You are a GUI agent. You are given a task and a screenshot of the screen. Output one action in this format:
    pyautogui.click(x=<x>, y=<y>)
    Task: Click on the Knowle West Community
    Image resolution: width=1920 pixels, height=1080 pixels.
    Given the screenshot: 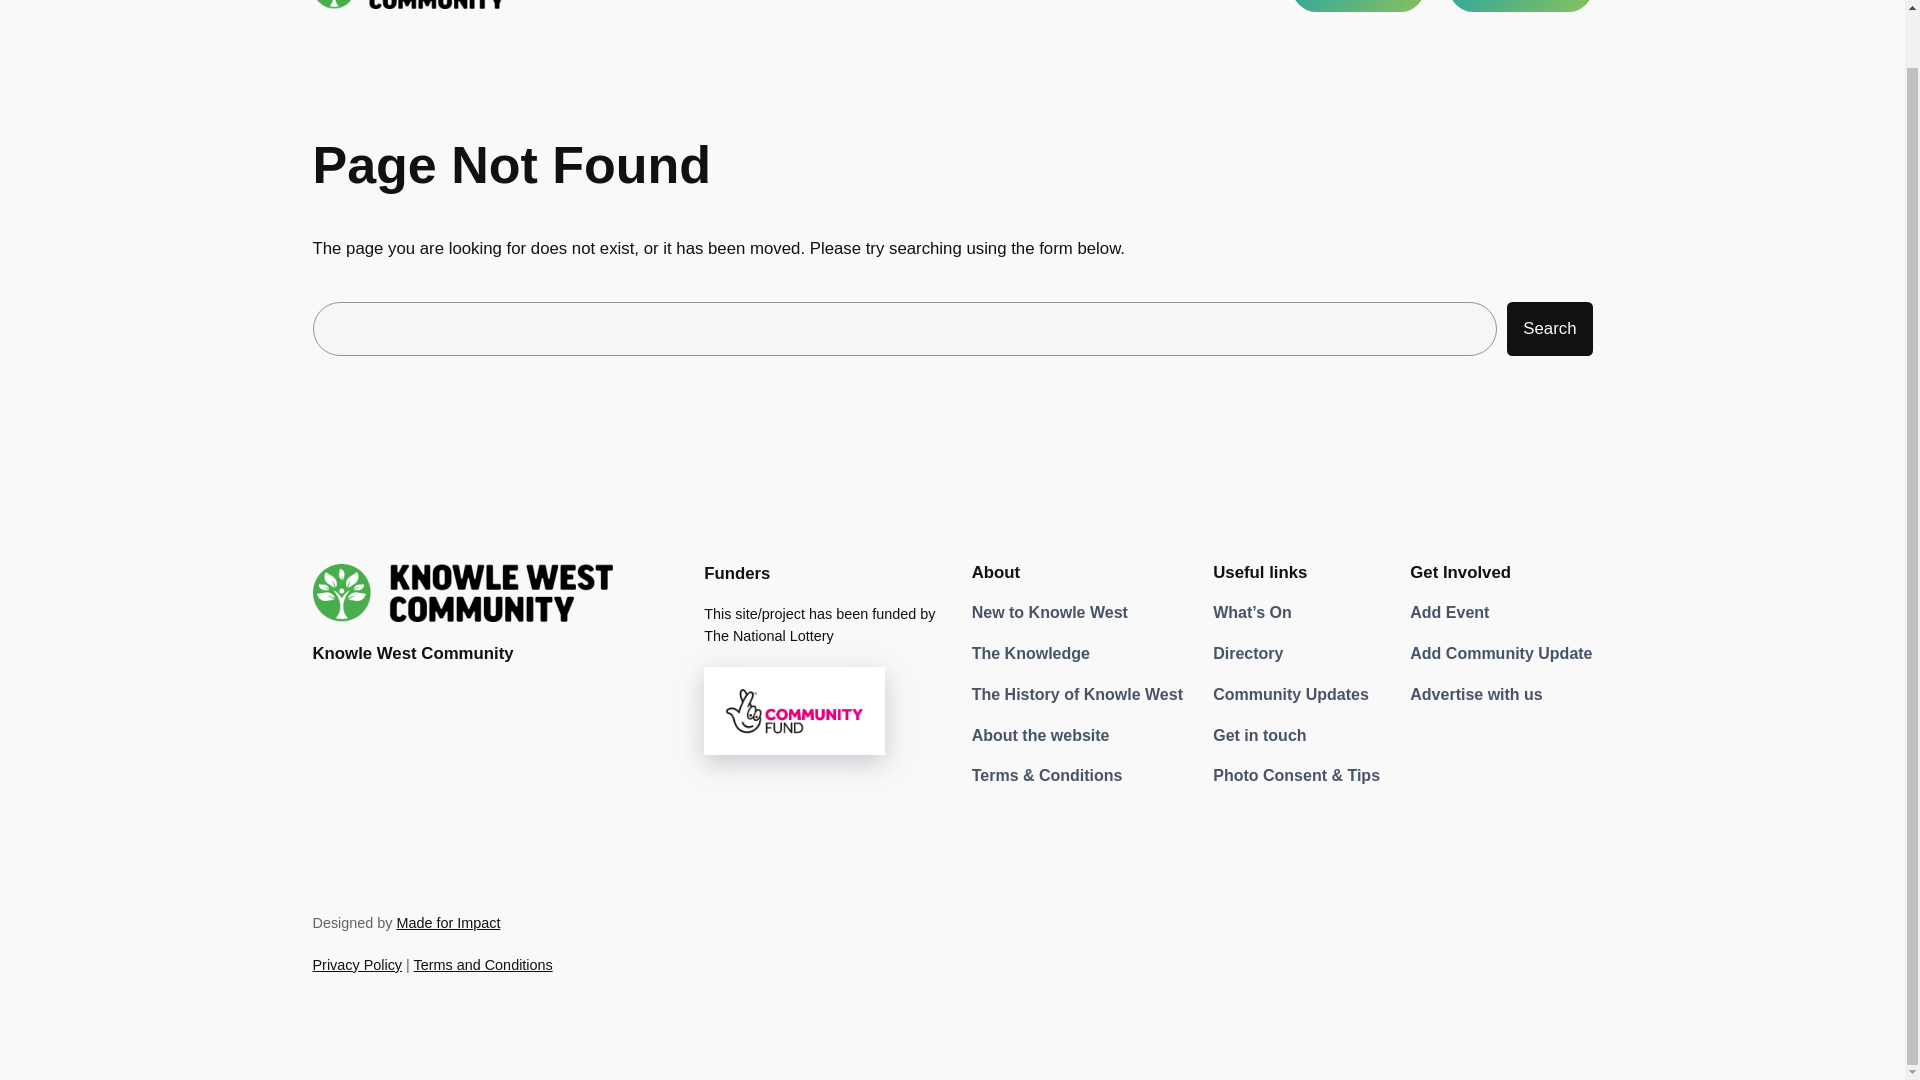 What is the action you would take?
    pyautogui.click(x=412, y=653)
    